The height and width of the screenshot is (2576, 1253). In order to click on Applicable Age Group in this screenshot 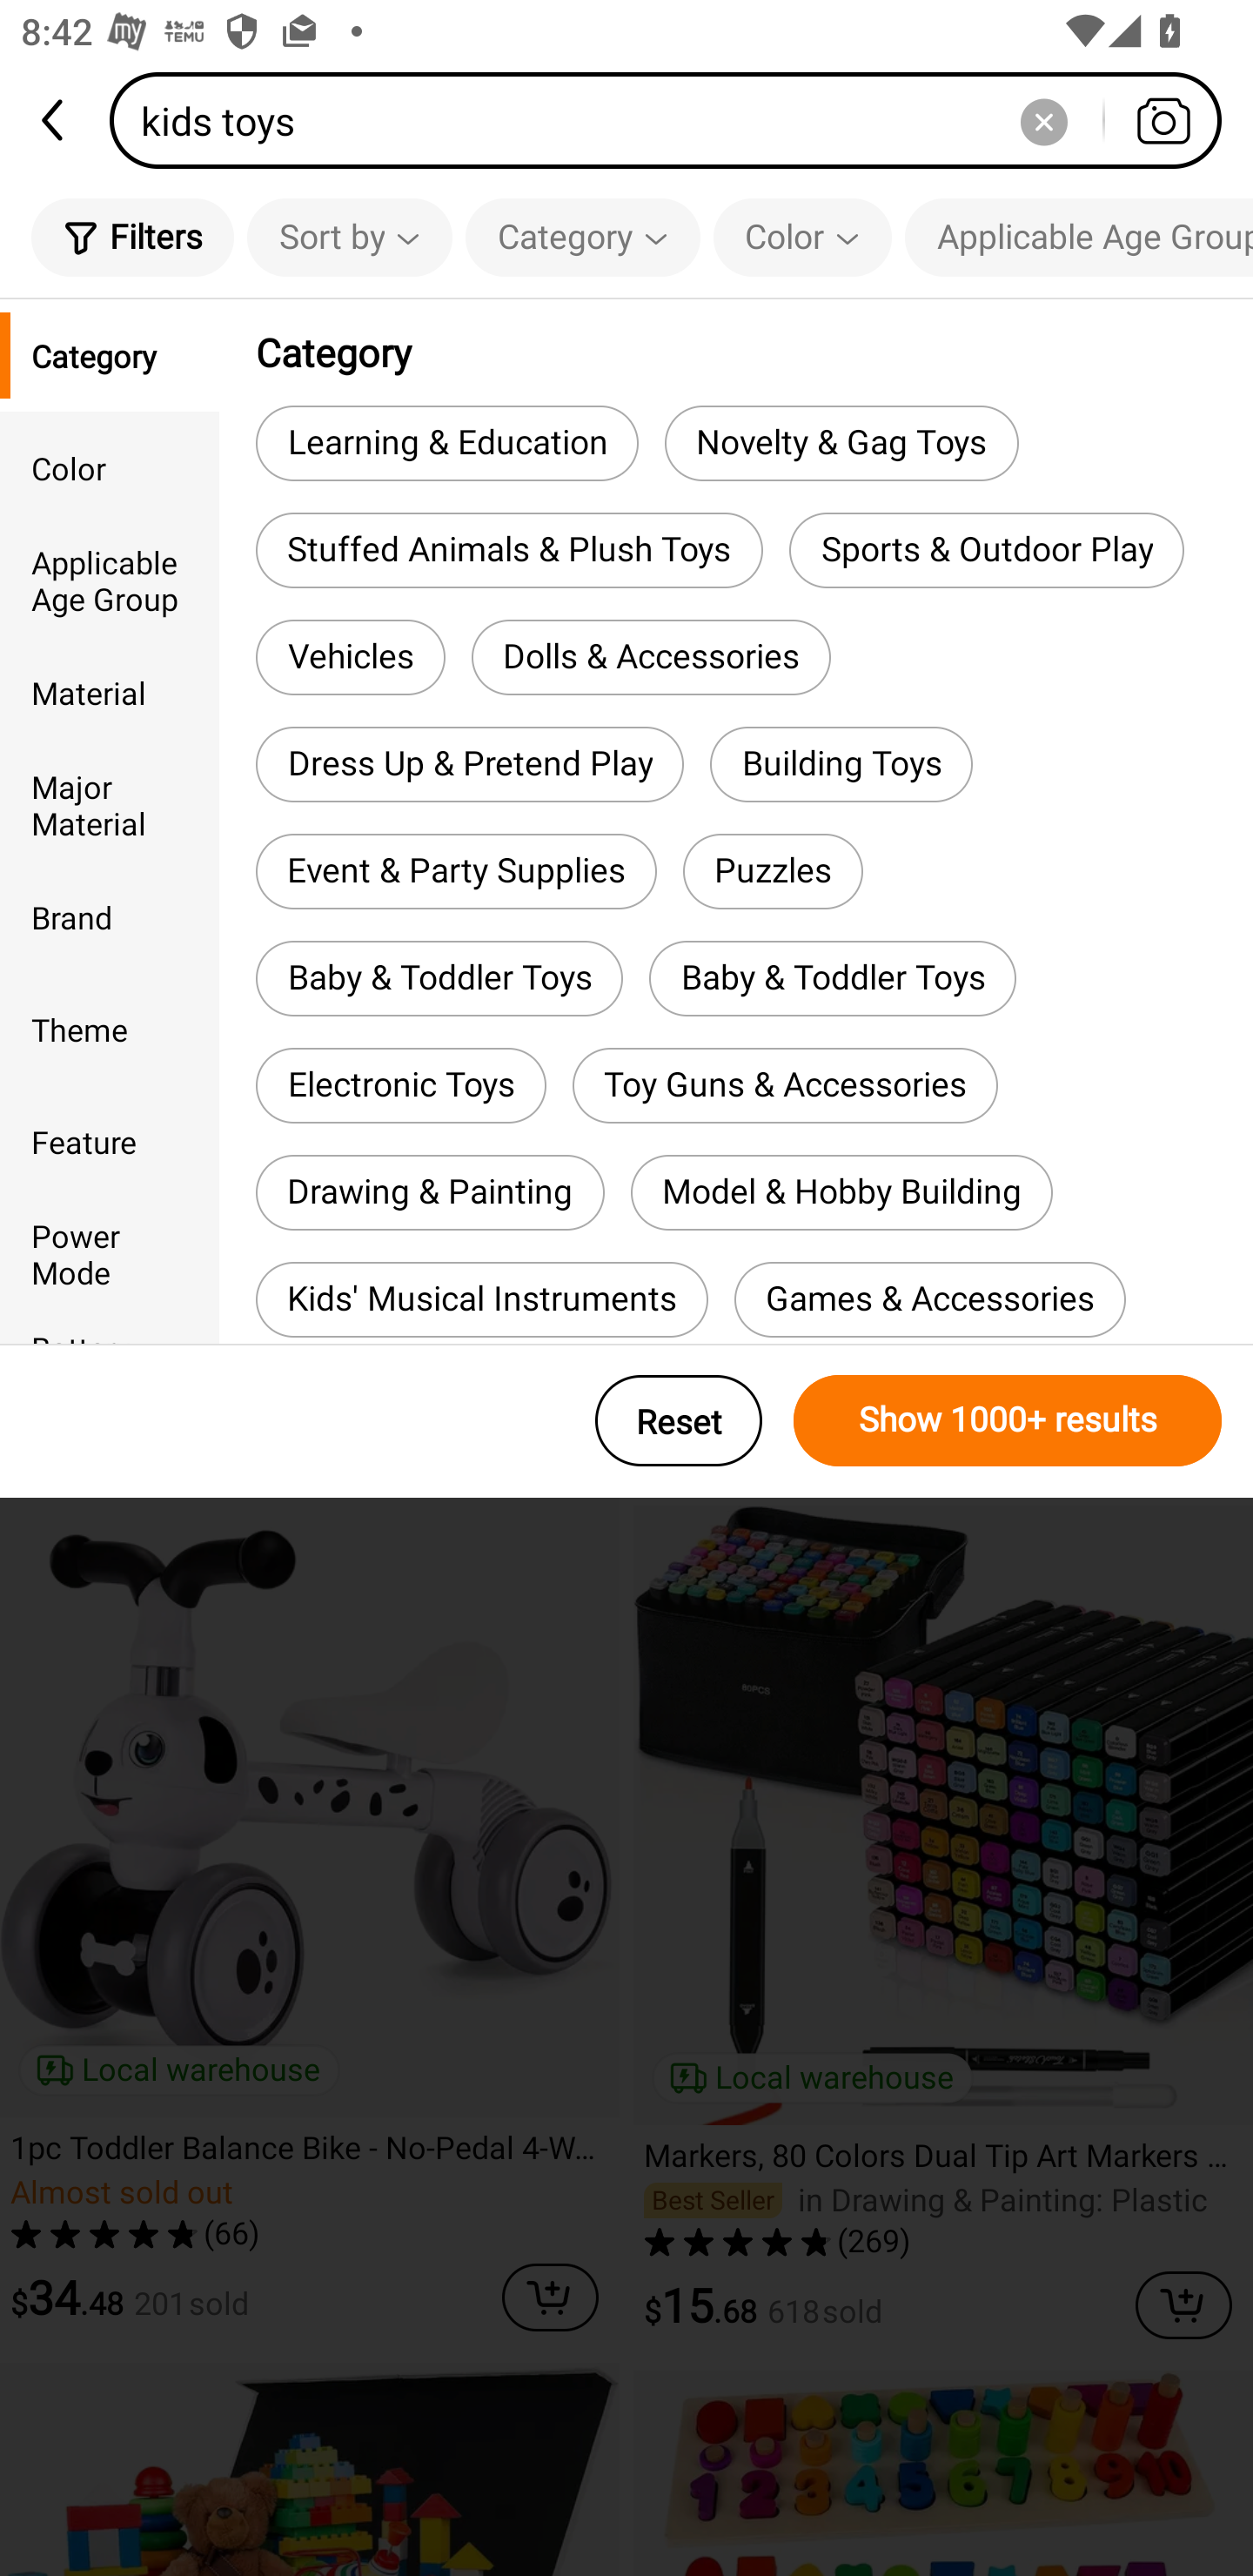, I will do `click(110, 580)`.